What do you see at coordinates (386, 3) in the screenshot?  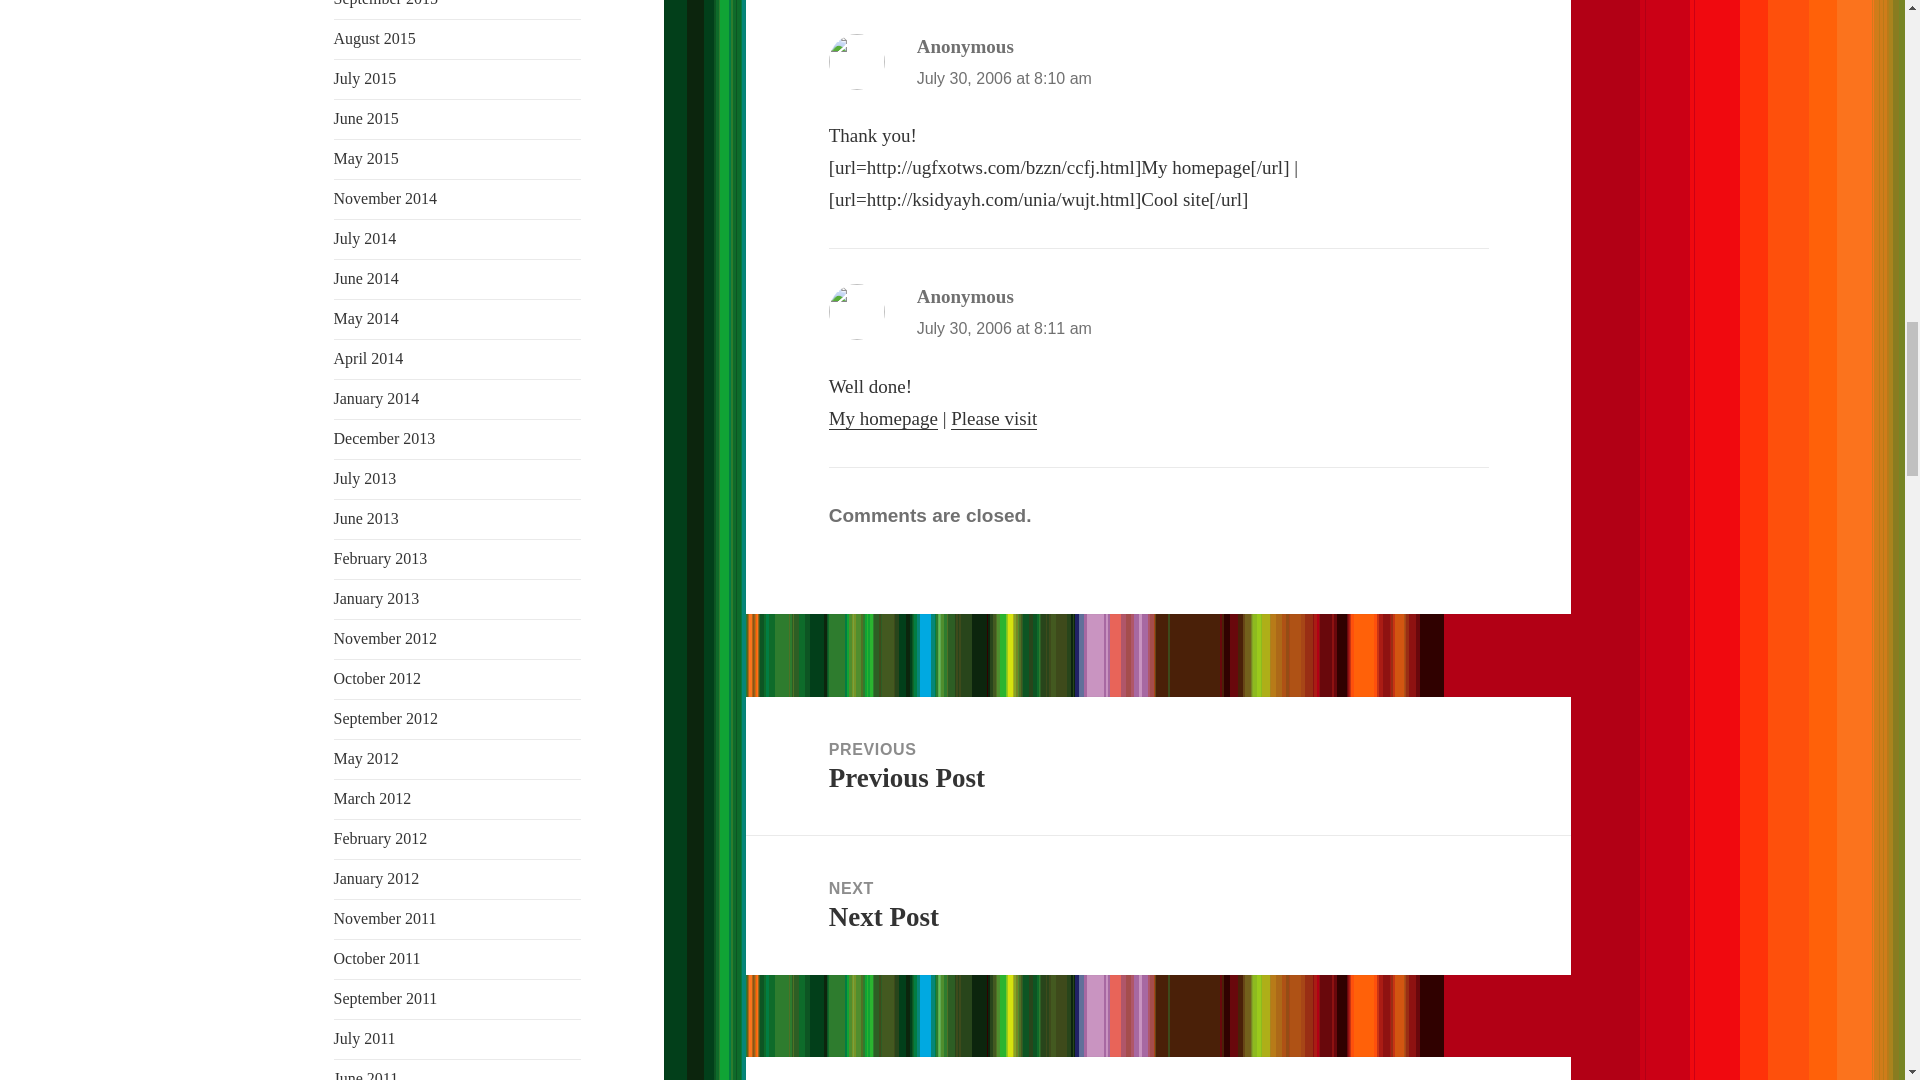 I see `September 2015` at bounding box center [386, 3].